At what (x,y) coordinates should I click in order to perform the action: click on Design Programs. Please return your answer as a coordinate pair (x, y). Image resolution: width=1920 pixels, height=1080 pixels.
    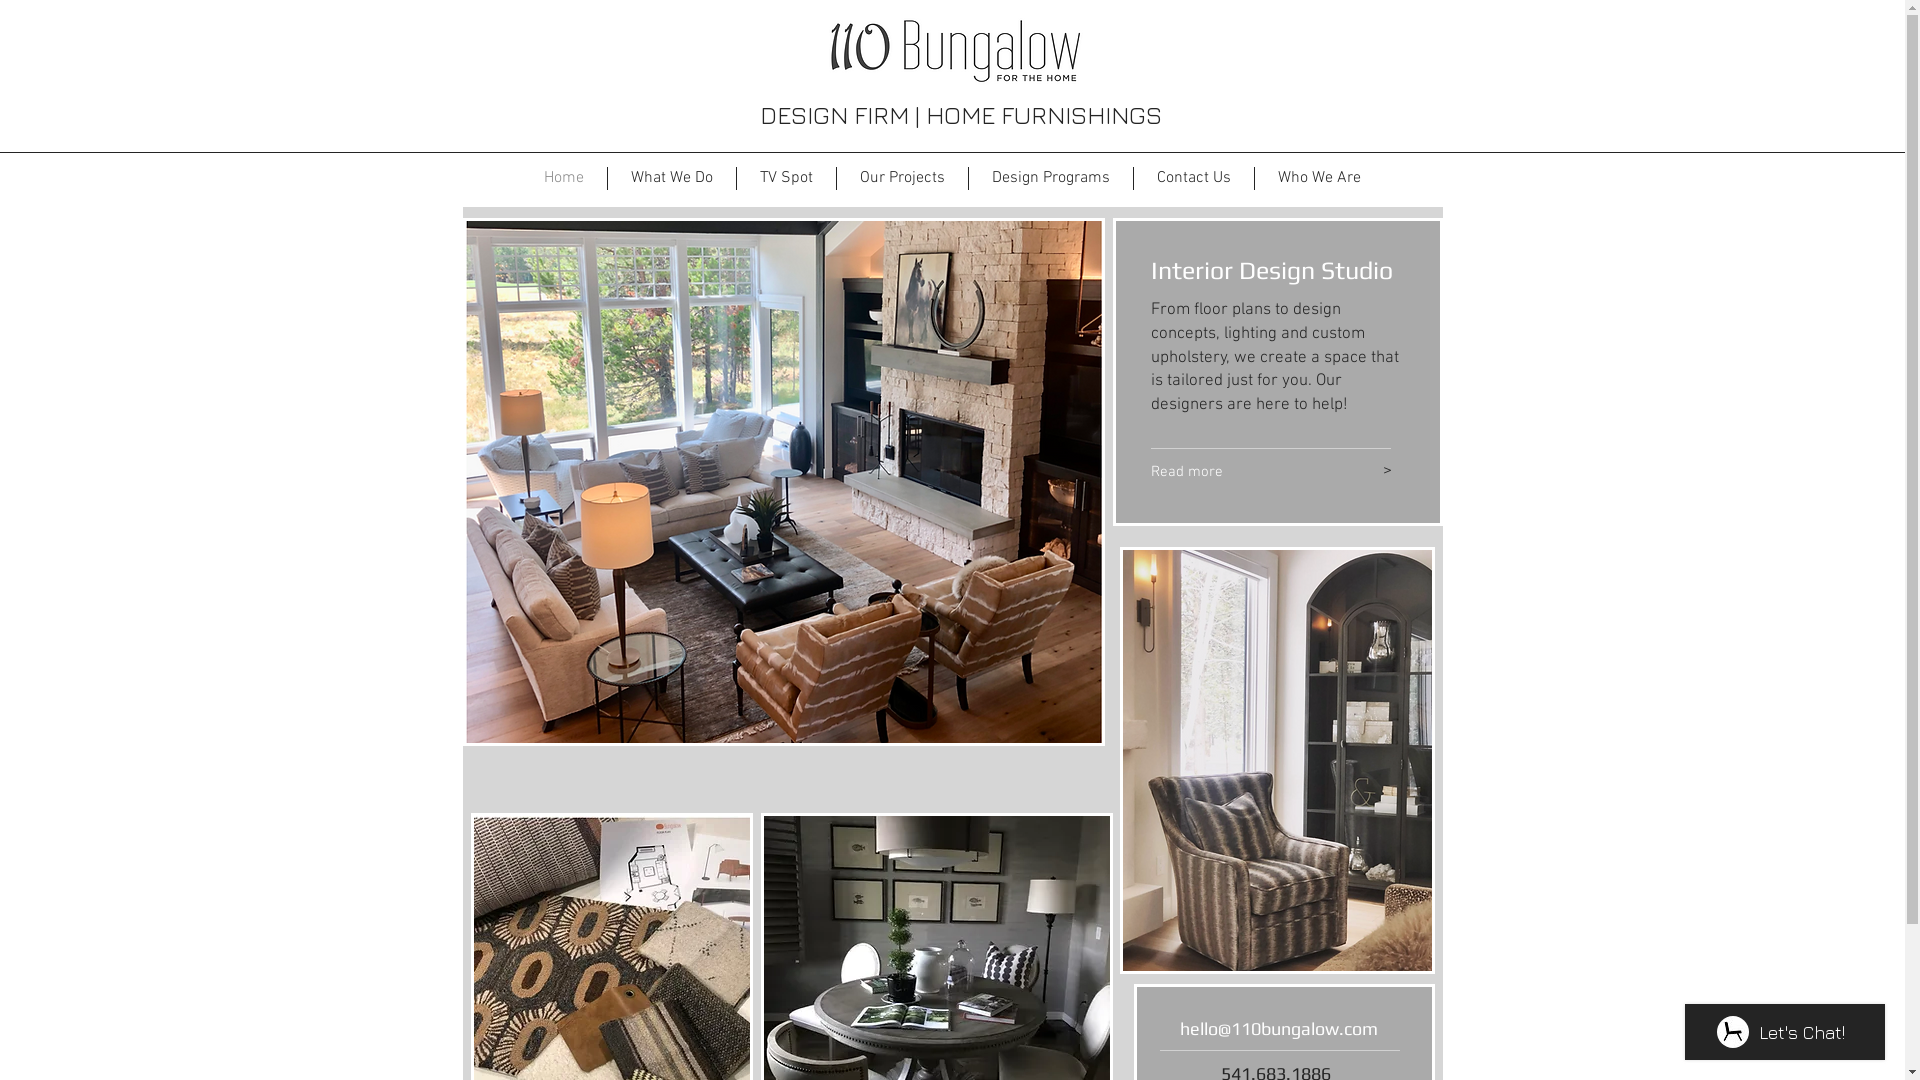
    Looking at the image, I should click on (1050, 178).